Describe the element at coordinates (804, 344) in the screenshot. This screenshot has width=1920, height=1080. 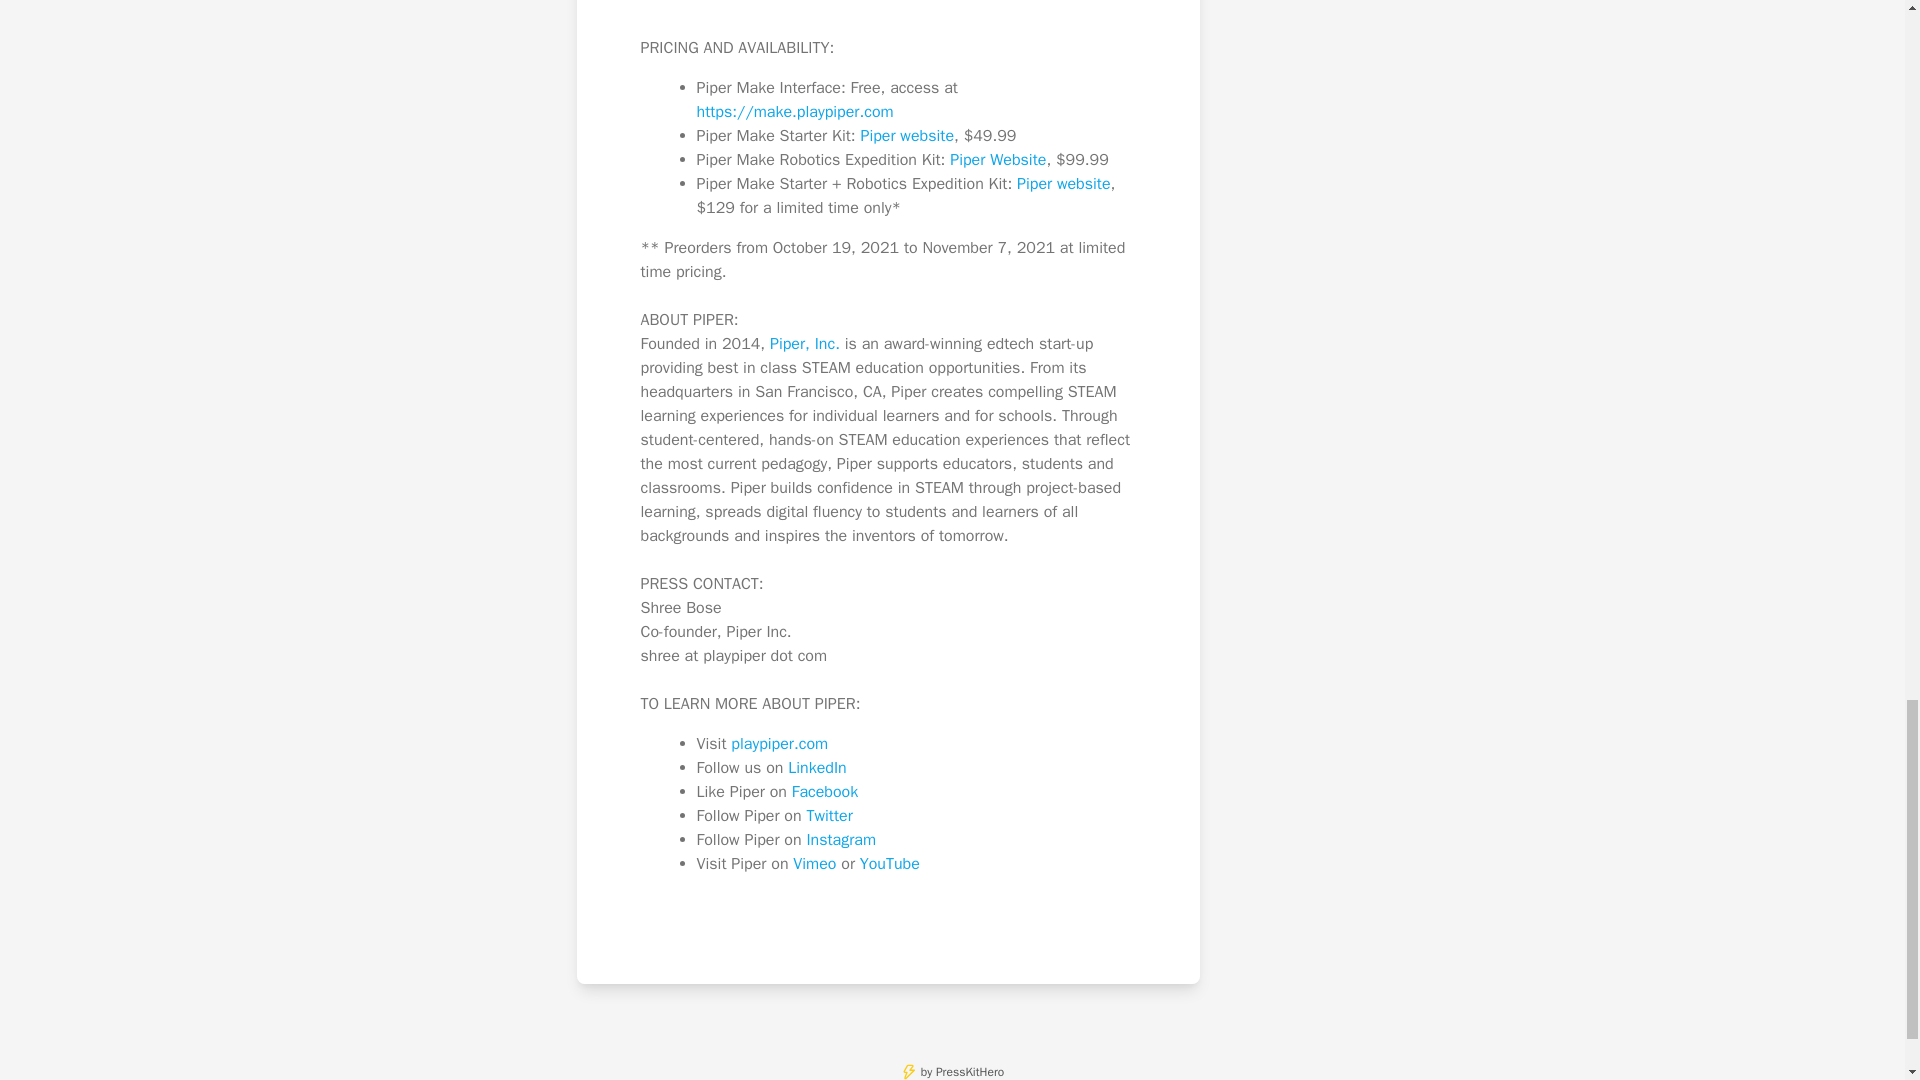
I see `Piper, Inc.` at that location.